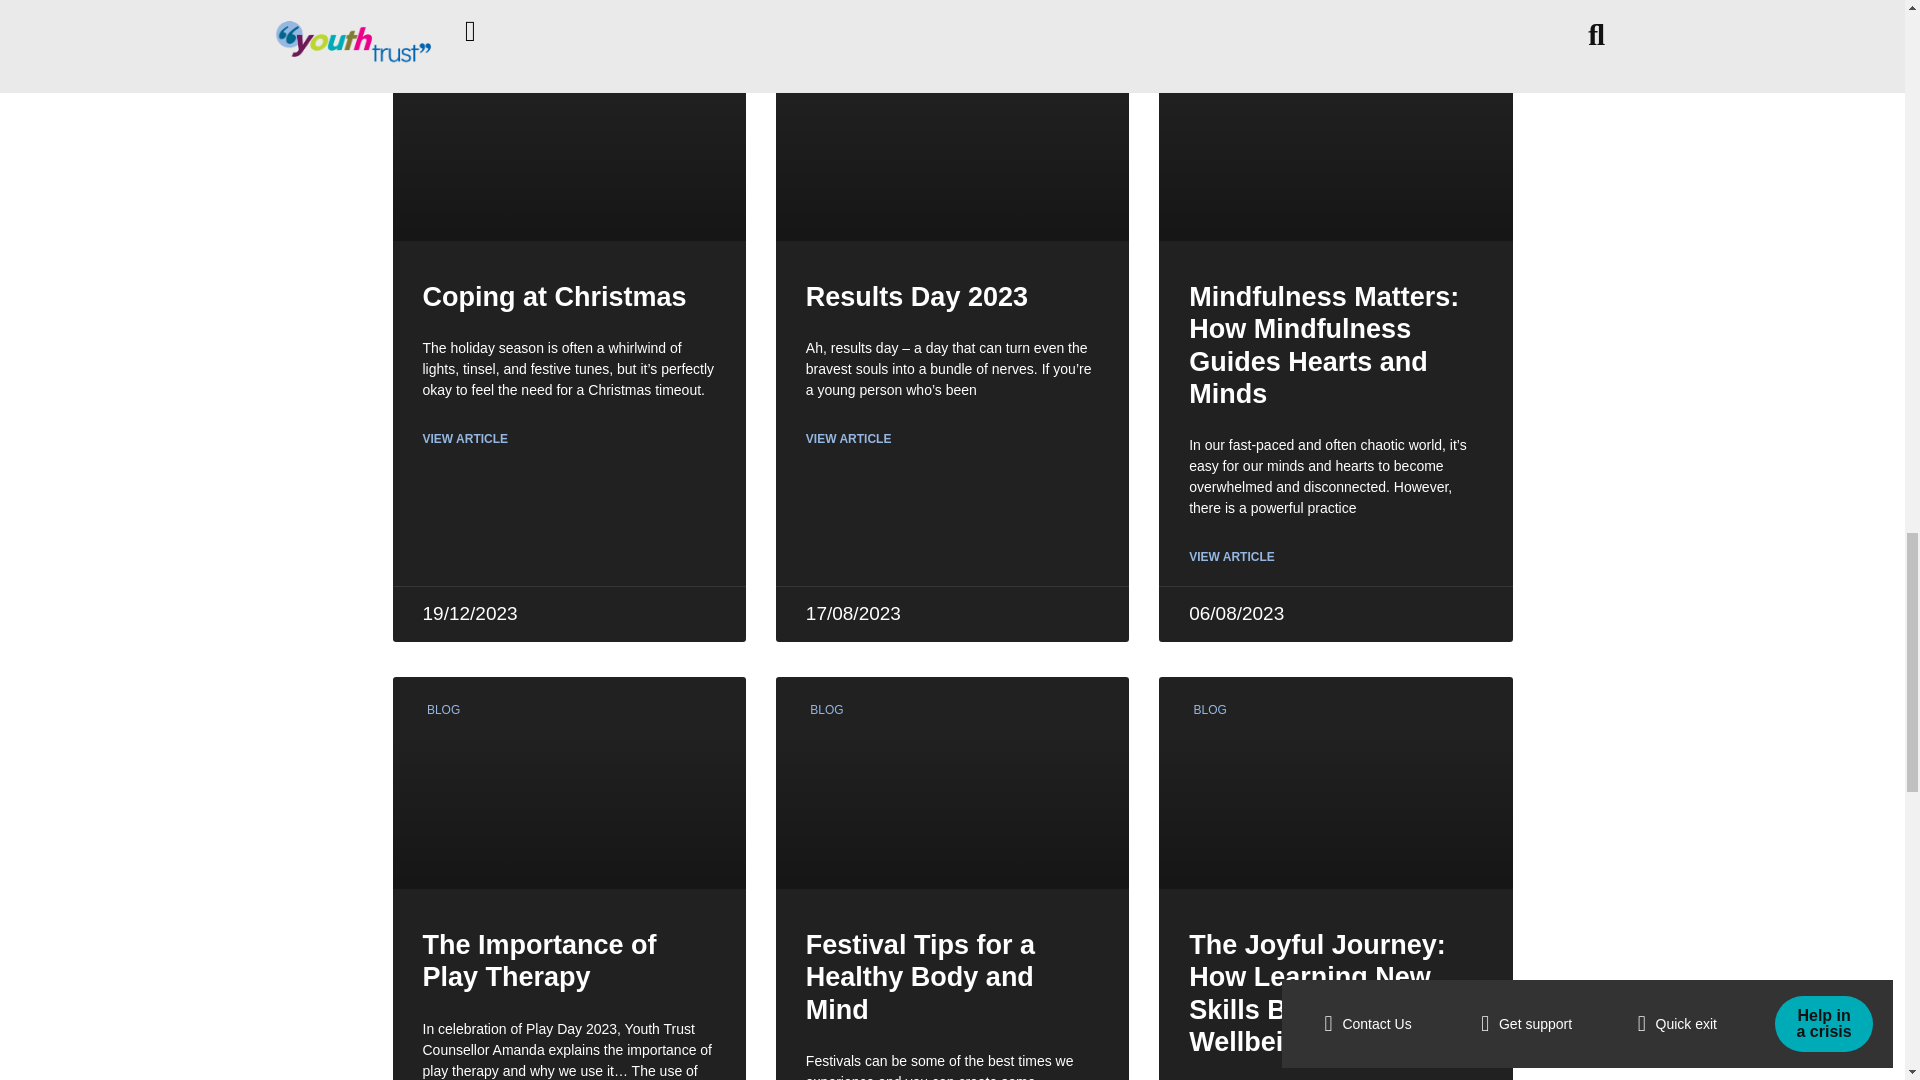 The height and width of the screenshot is (1080, 1920). What do you see at coordinates (916, 296) in the screenshot?
I see `Results Day 2023` at bounding box center [916, 296].